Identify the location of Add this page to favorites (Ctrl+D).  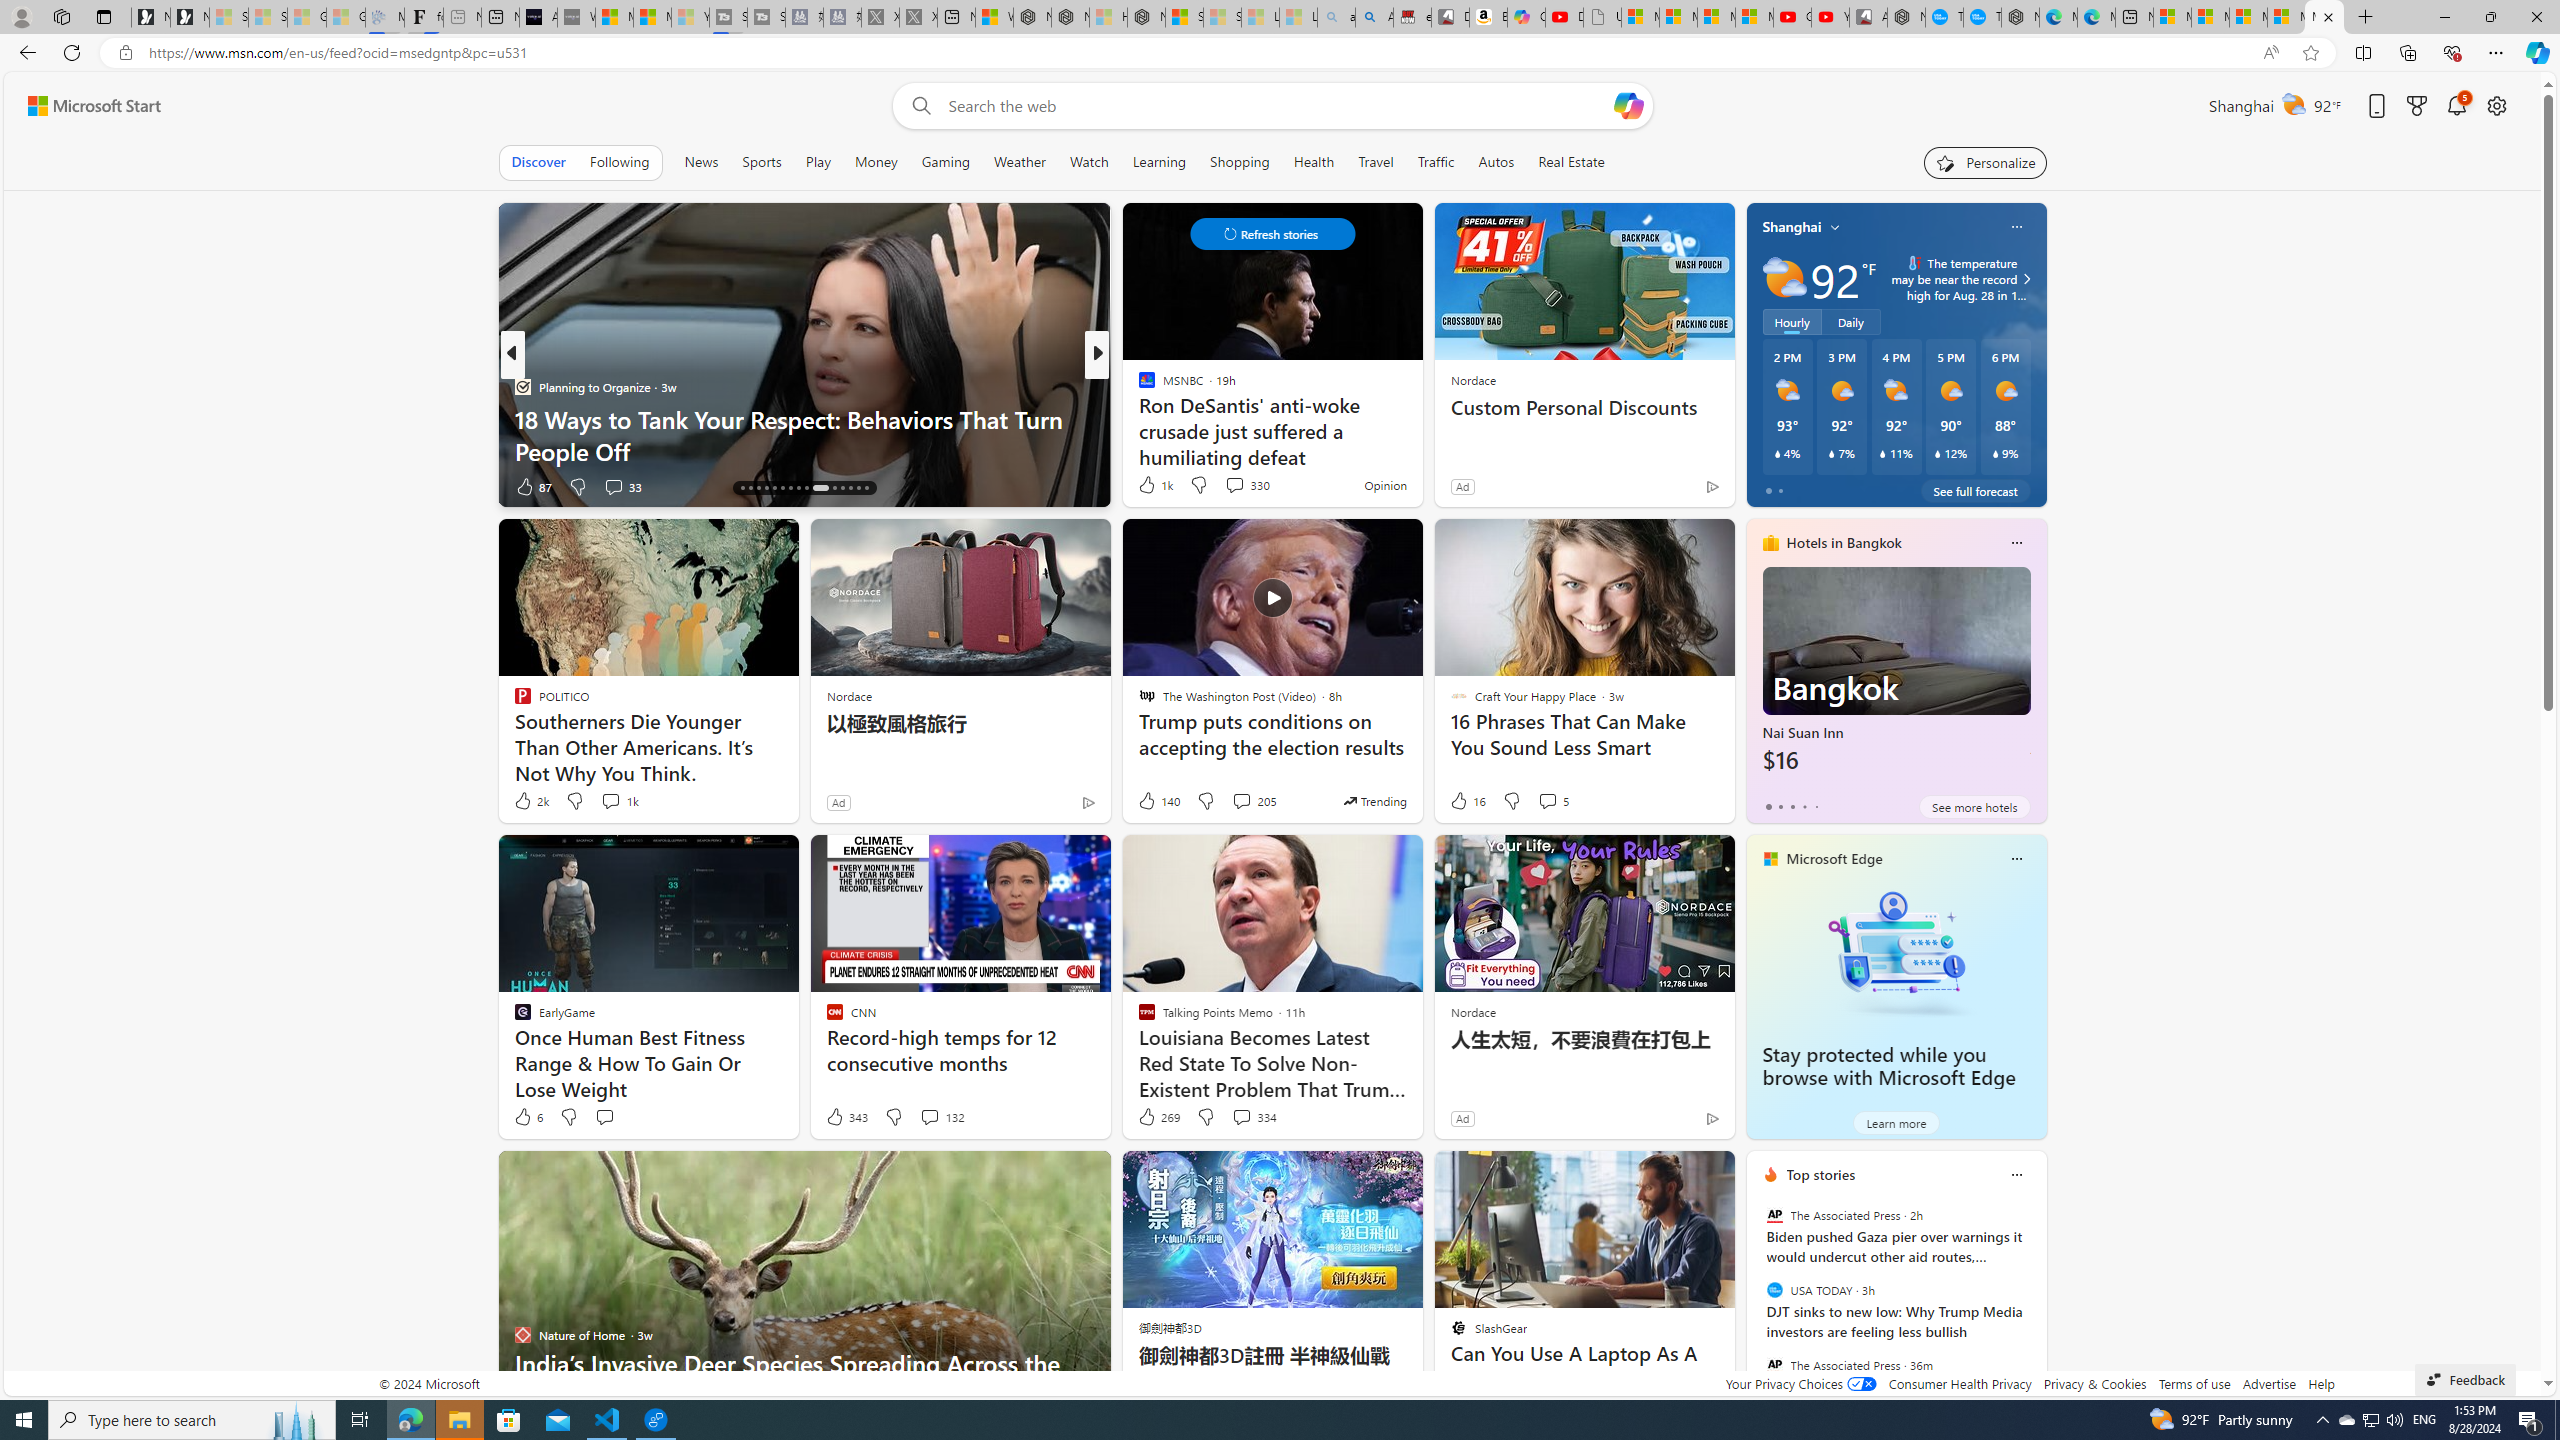
(2312, 53).